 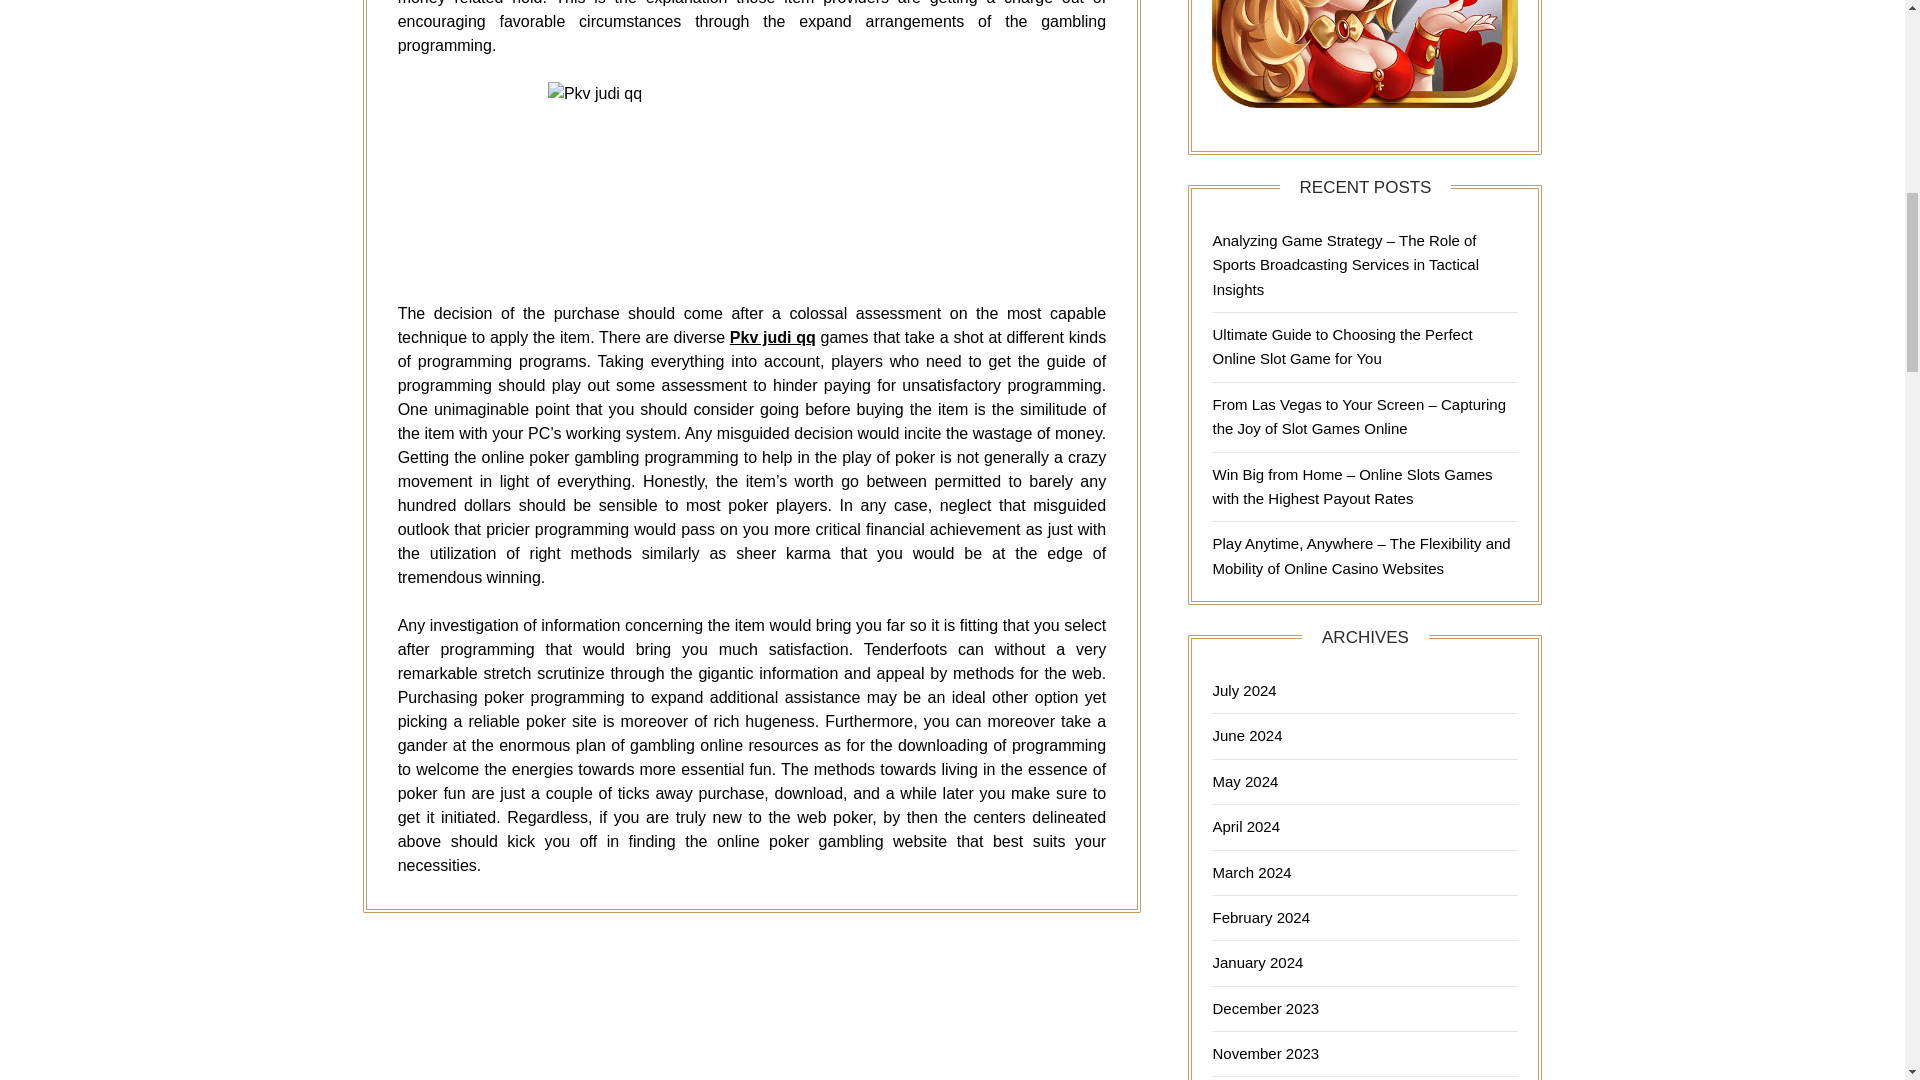 What do you see at coordinates (1246, 735) in the screenshot?
I see `June 2024` at bounding box center [1246, 735].